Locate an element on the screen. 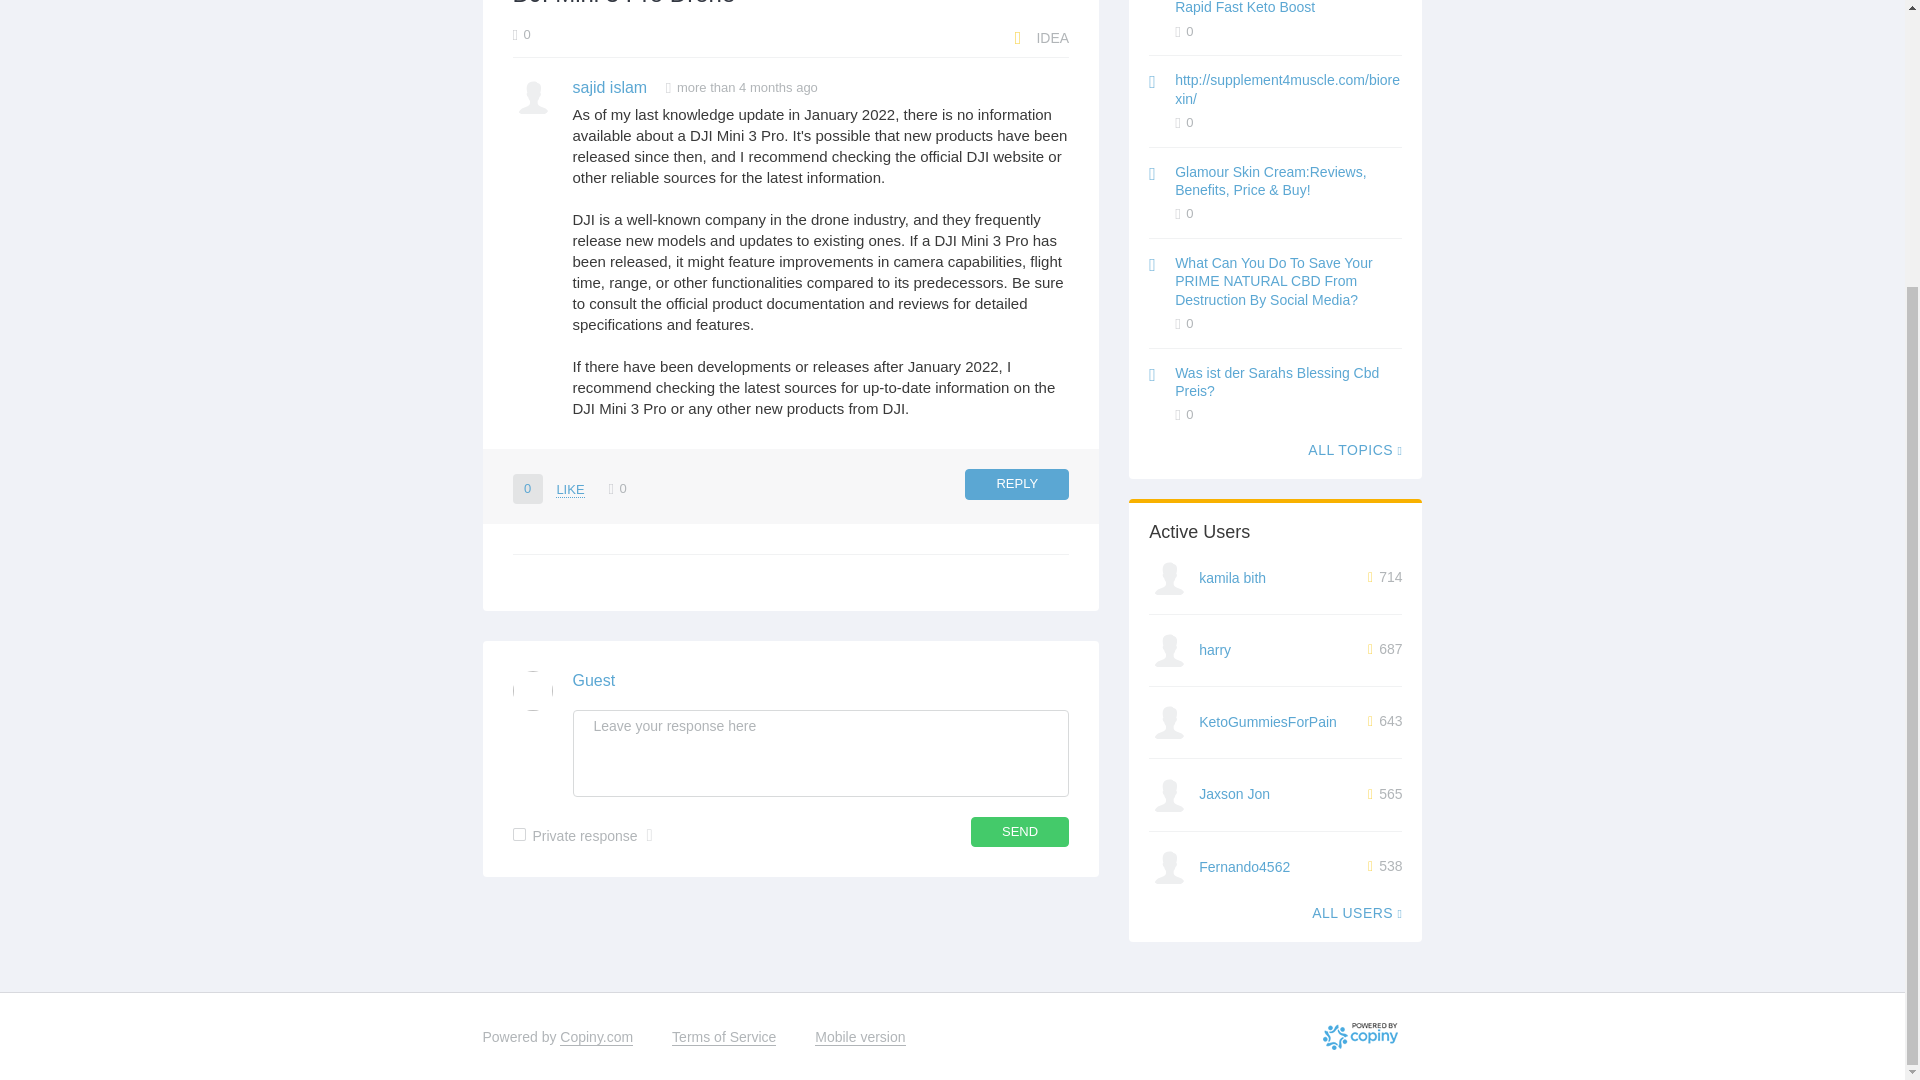 Image resolution: width=1920 pixels, height=1080 pixels. harry is located at coordinates (1214, 649).